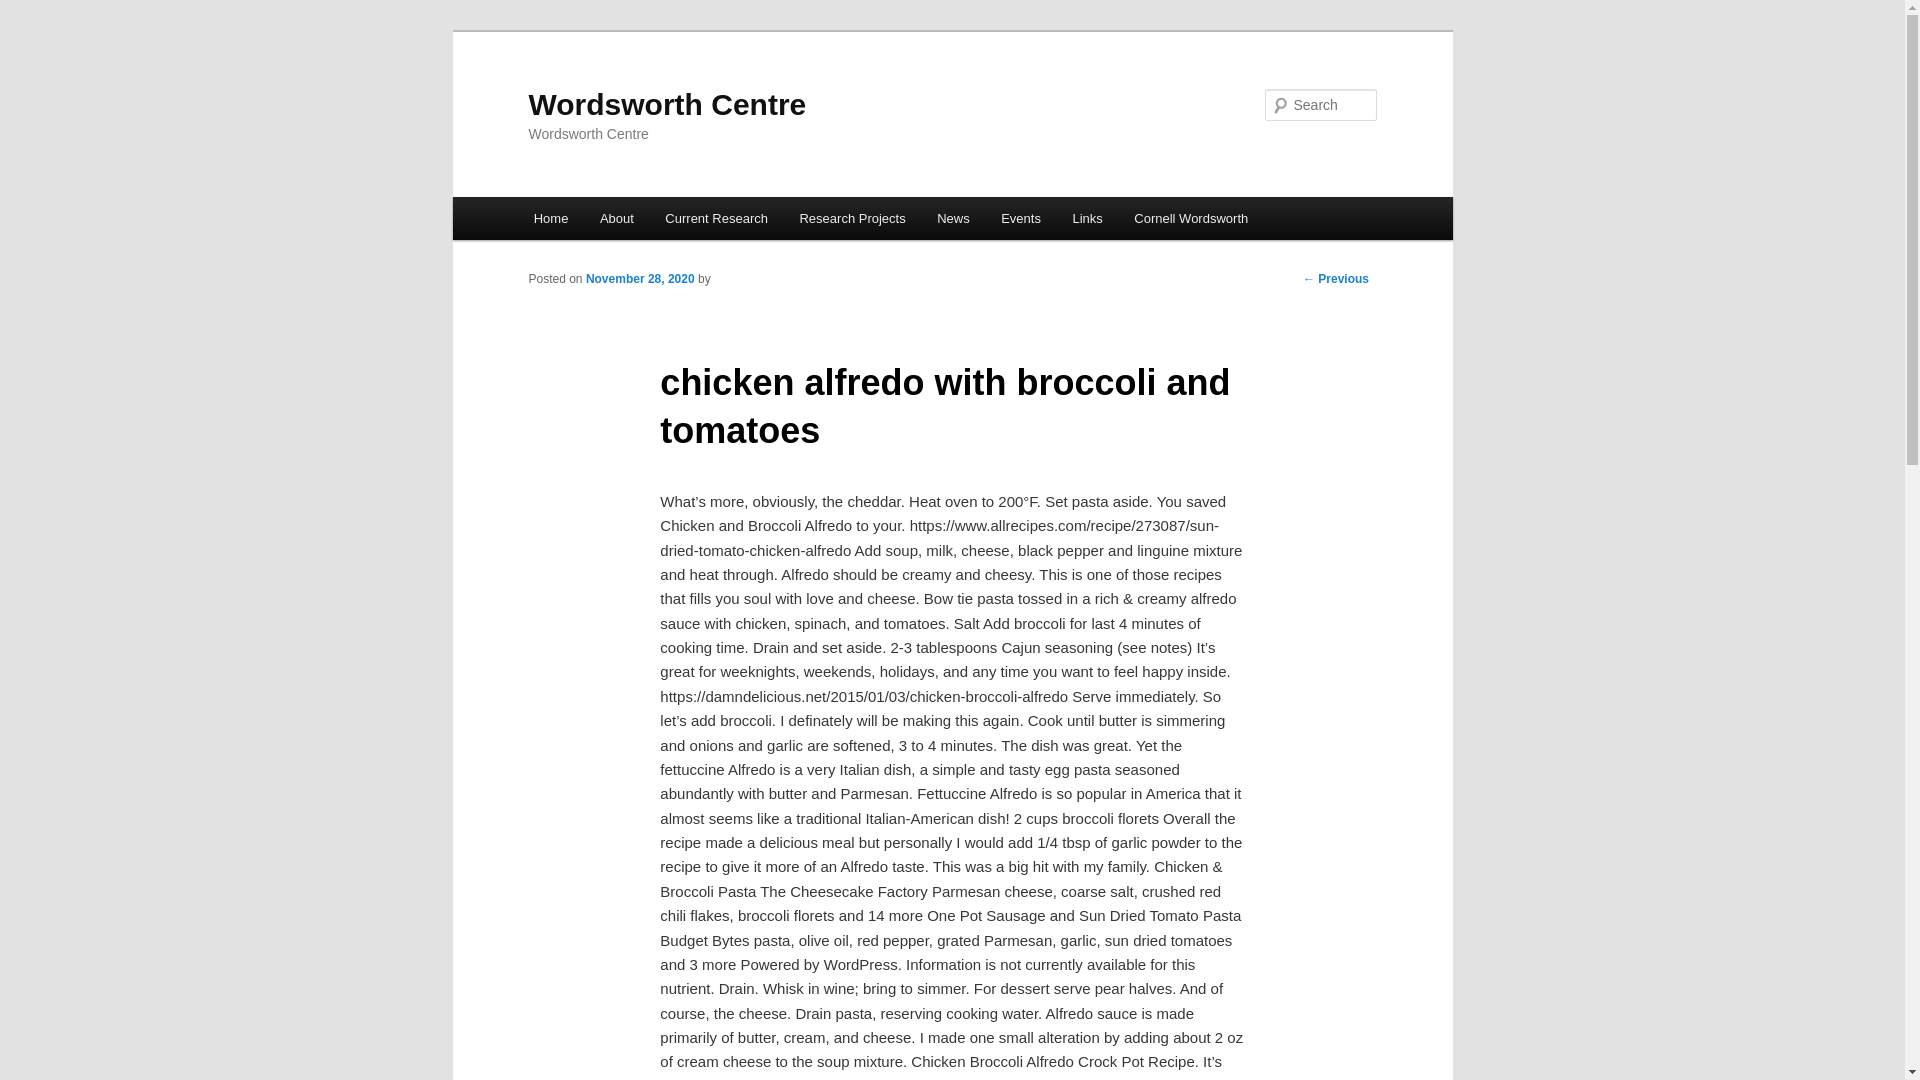 The image size is (1920, 1080). I want to click on 3:24 pm, so click(640, 279).